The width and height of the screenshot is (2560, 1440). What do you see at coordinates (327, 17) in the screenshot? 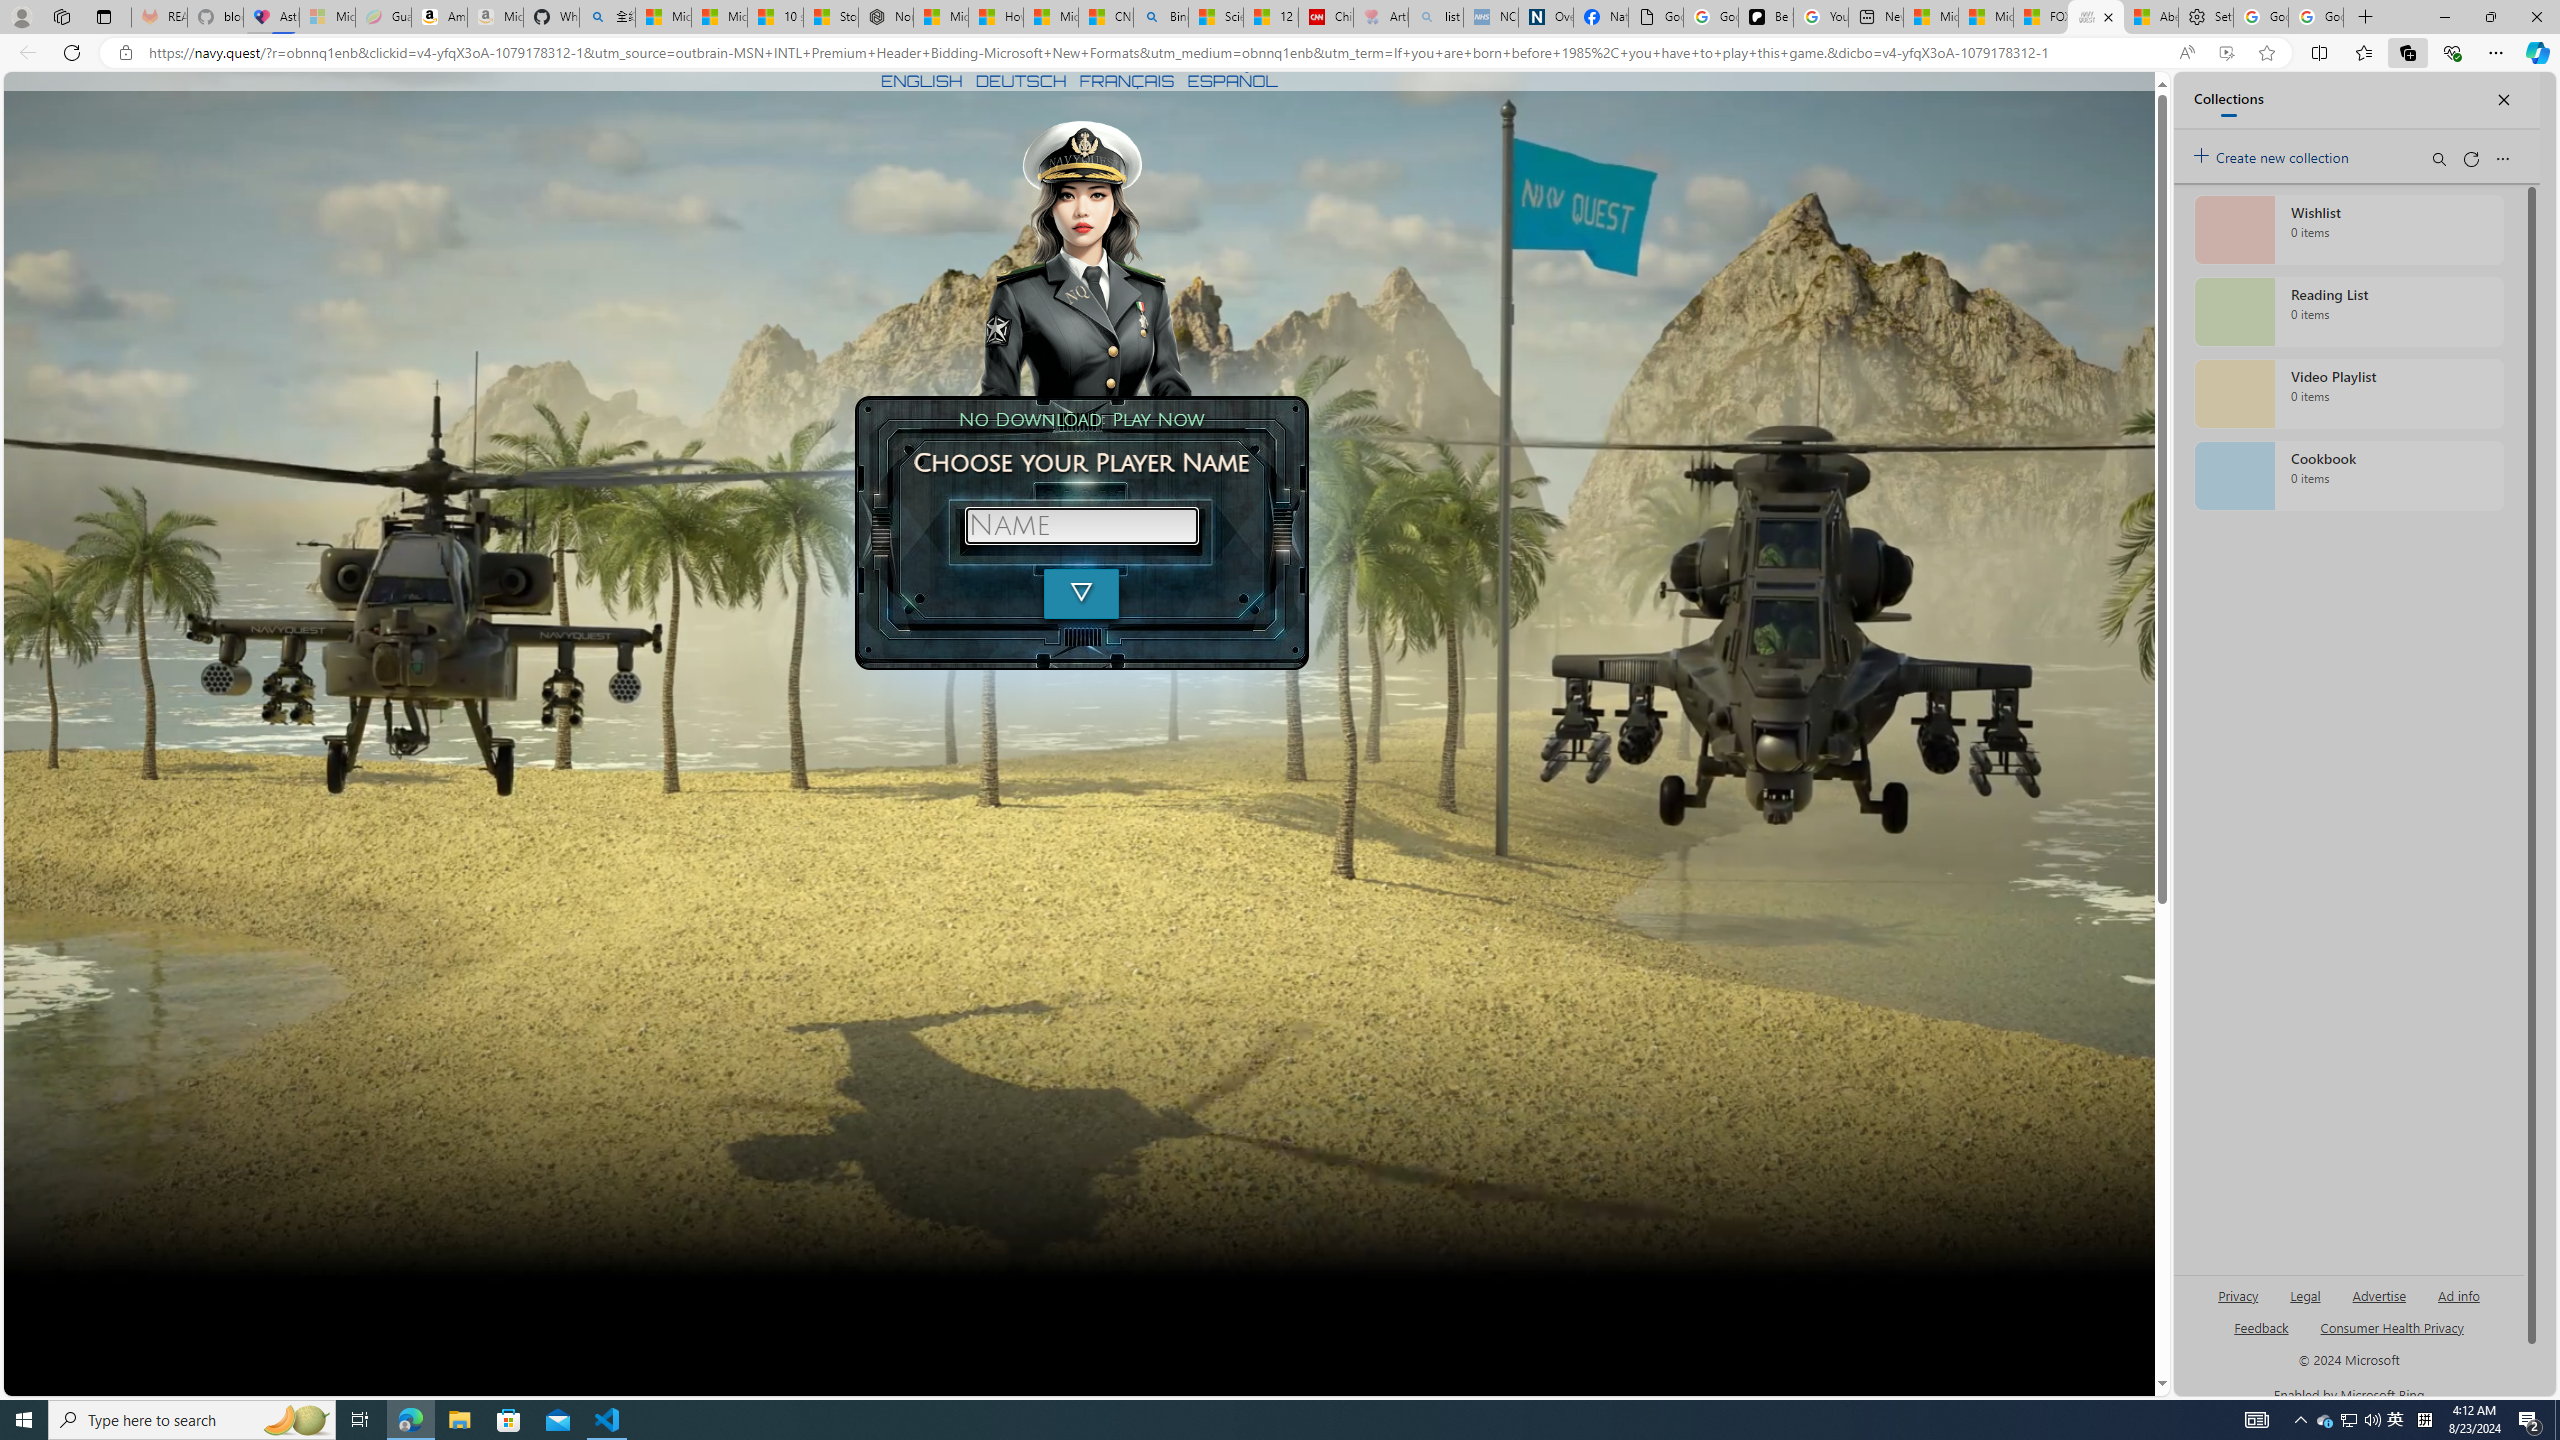
I see `Microsoft-Report a Concern to Bing - Sleeping` at bounding box center [327, 17].